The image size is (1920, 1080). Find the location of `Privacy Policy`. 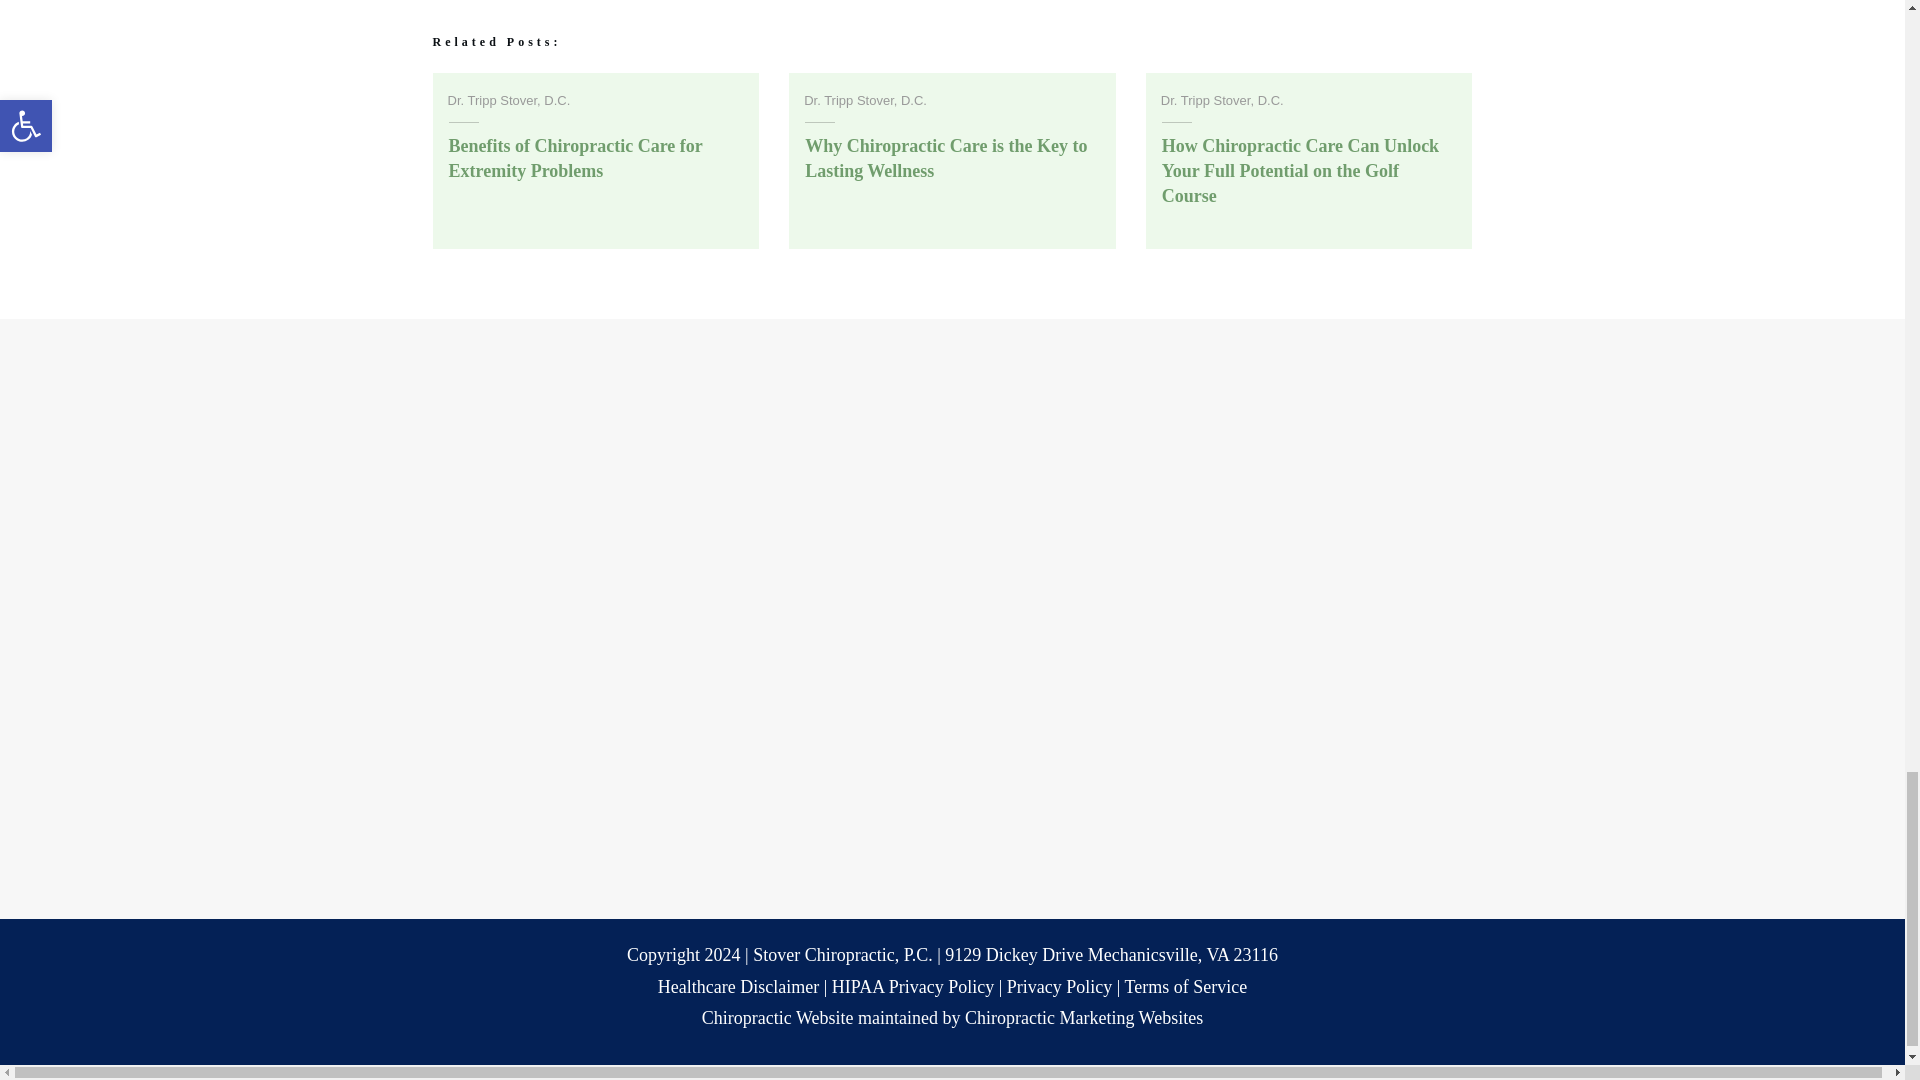

Privacy Policy is located at coordinates (1060, 986).